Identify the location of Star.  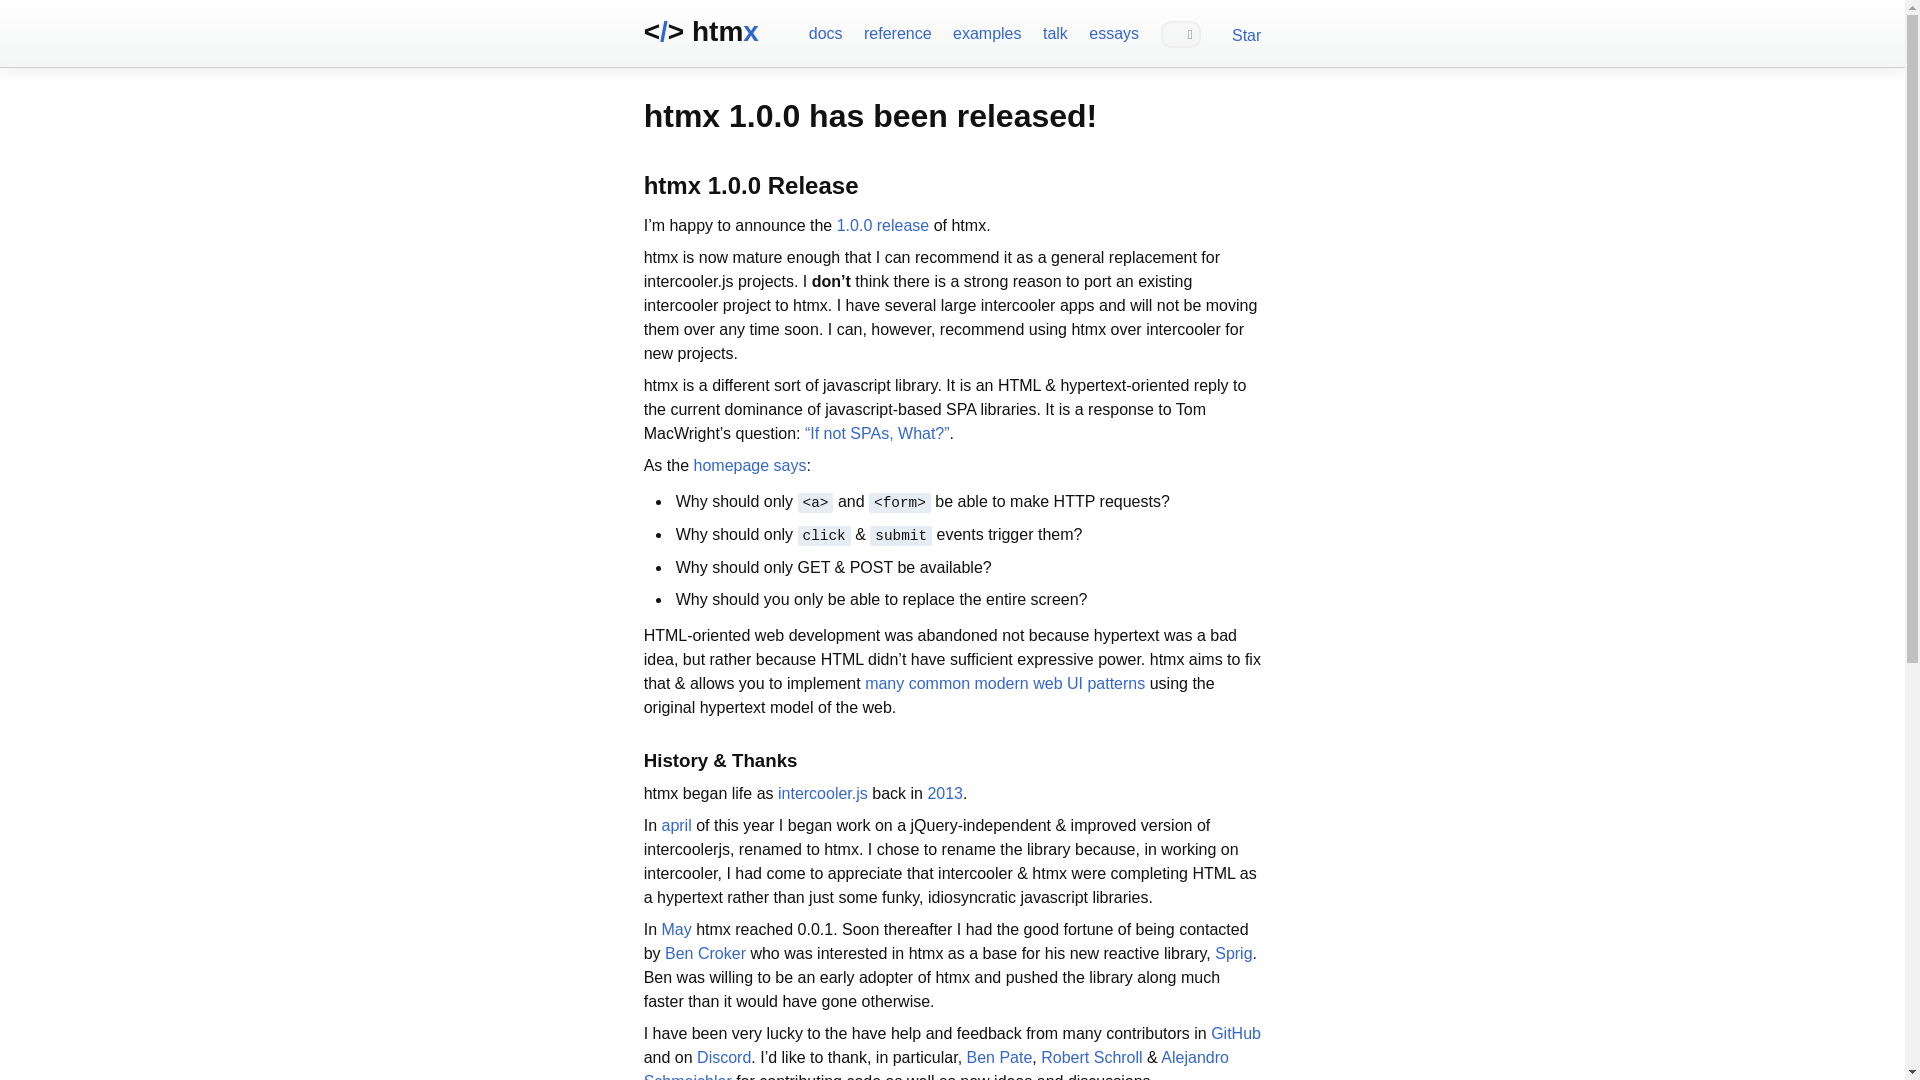
(1246, 36).